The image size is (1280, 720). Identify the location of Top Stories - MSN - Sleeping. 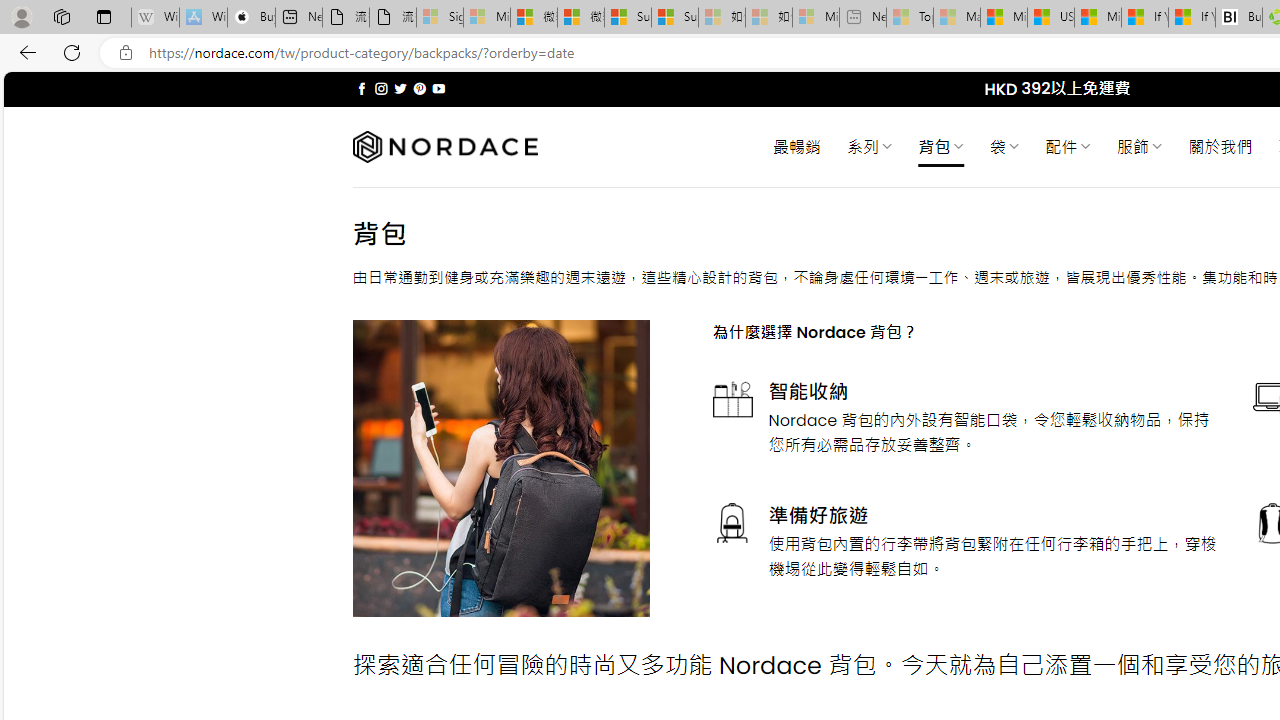
(910, 18).